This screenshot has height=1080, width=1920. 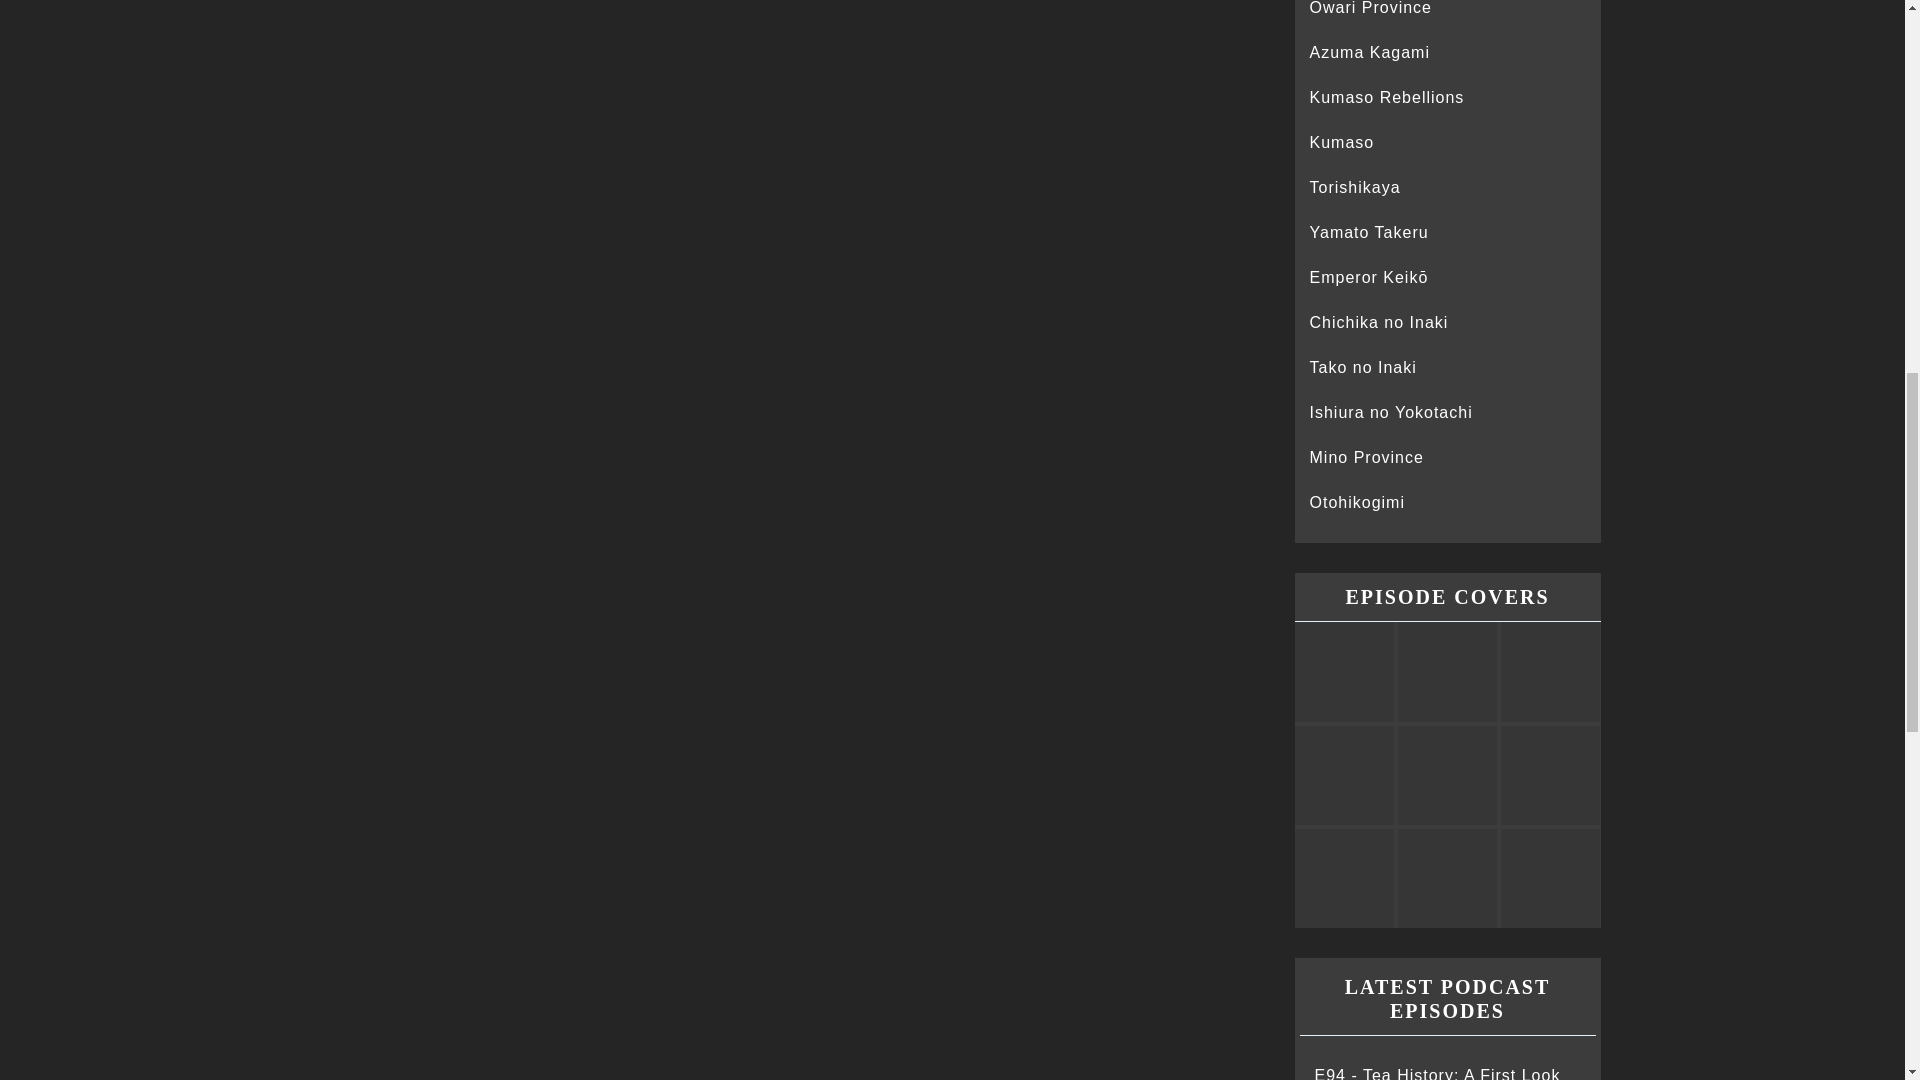 I want to click on Torishikaya, so click(x=1355, y=187).